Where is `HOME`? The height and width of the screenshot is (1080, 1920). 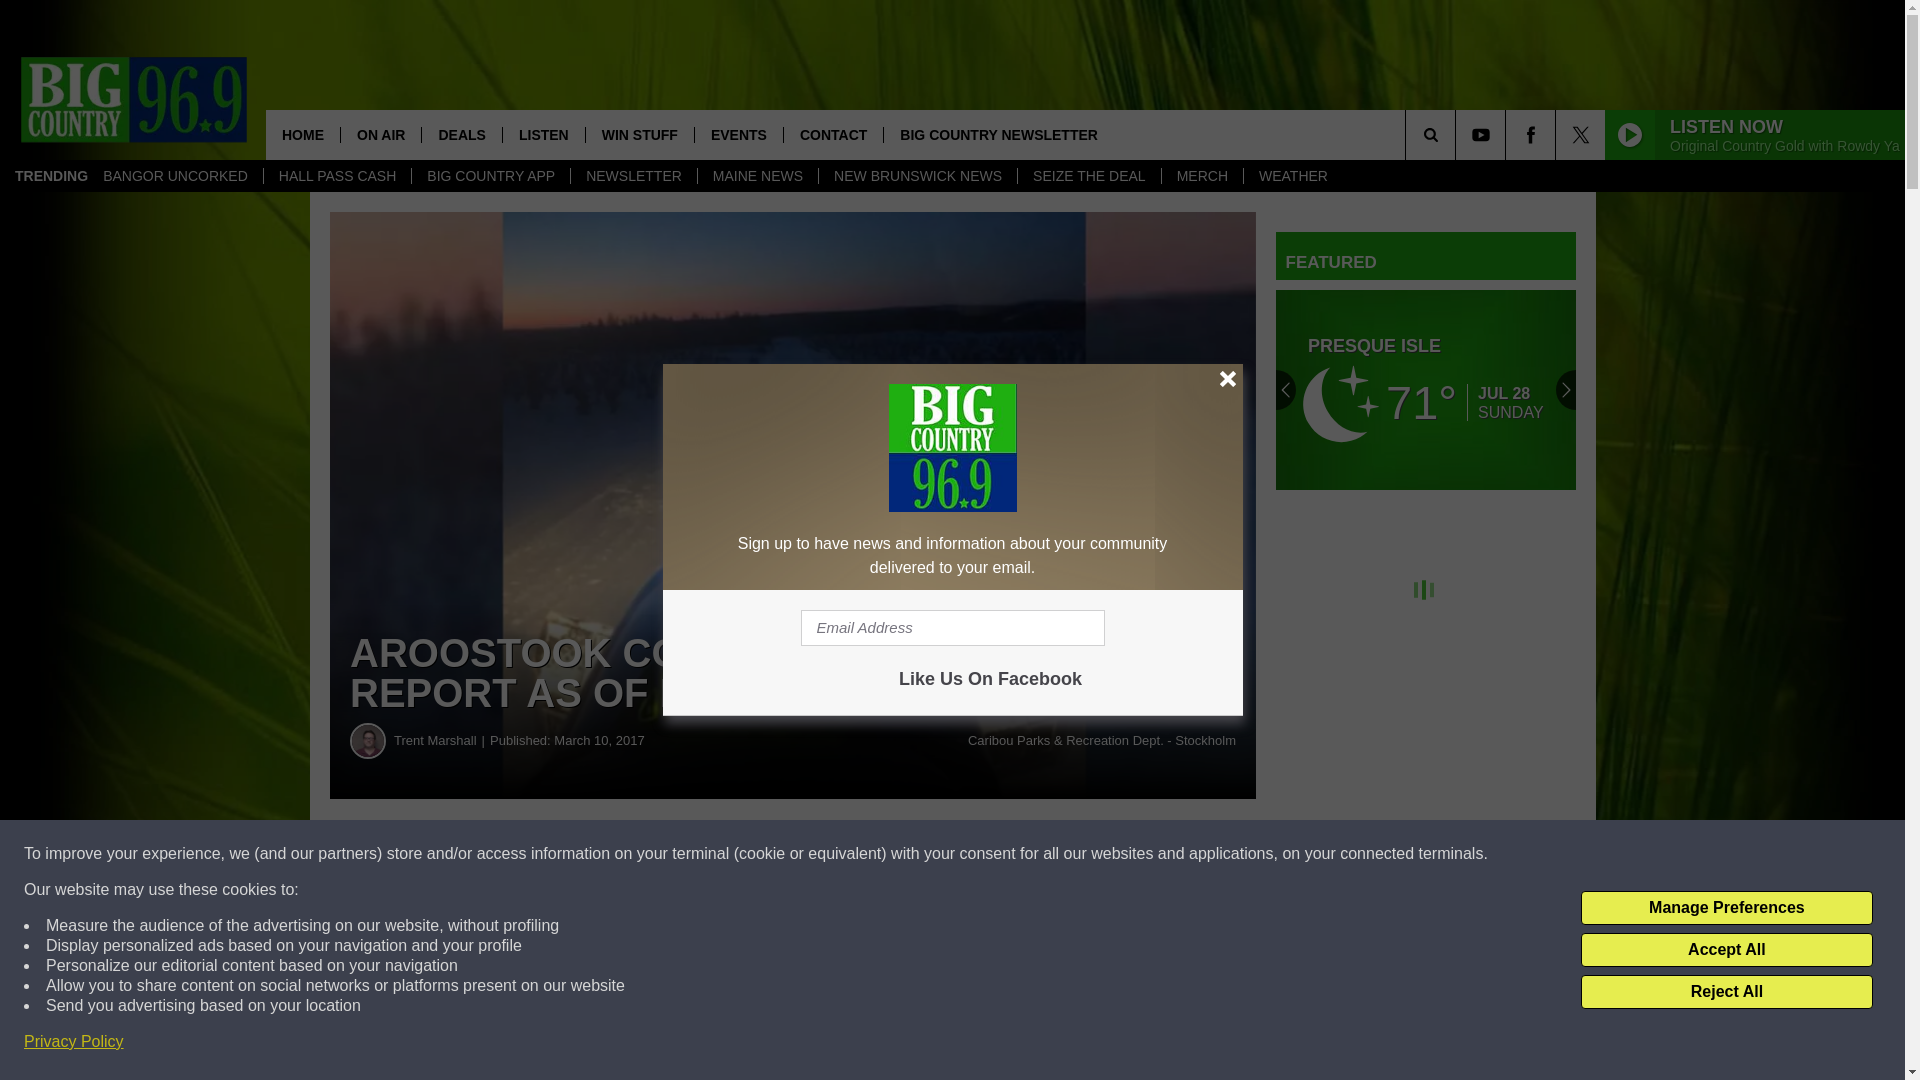 HOME is located at coordinates (302, 134).